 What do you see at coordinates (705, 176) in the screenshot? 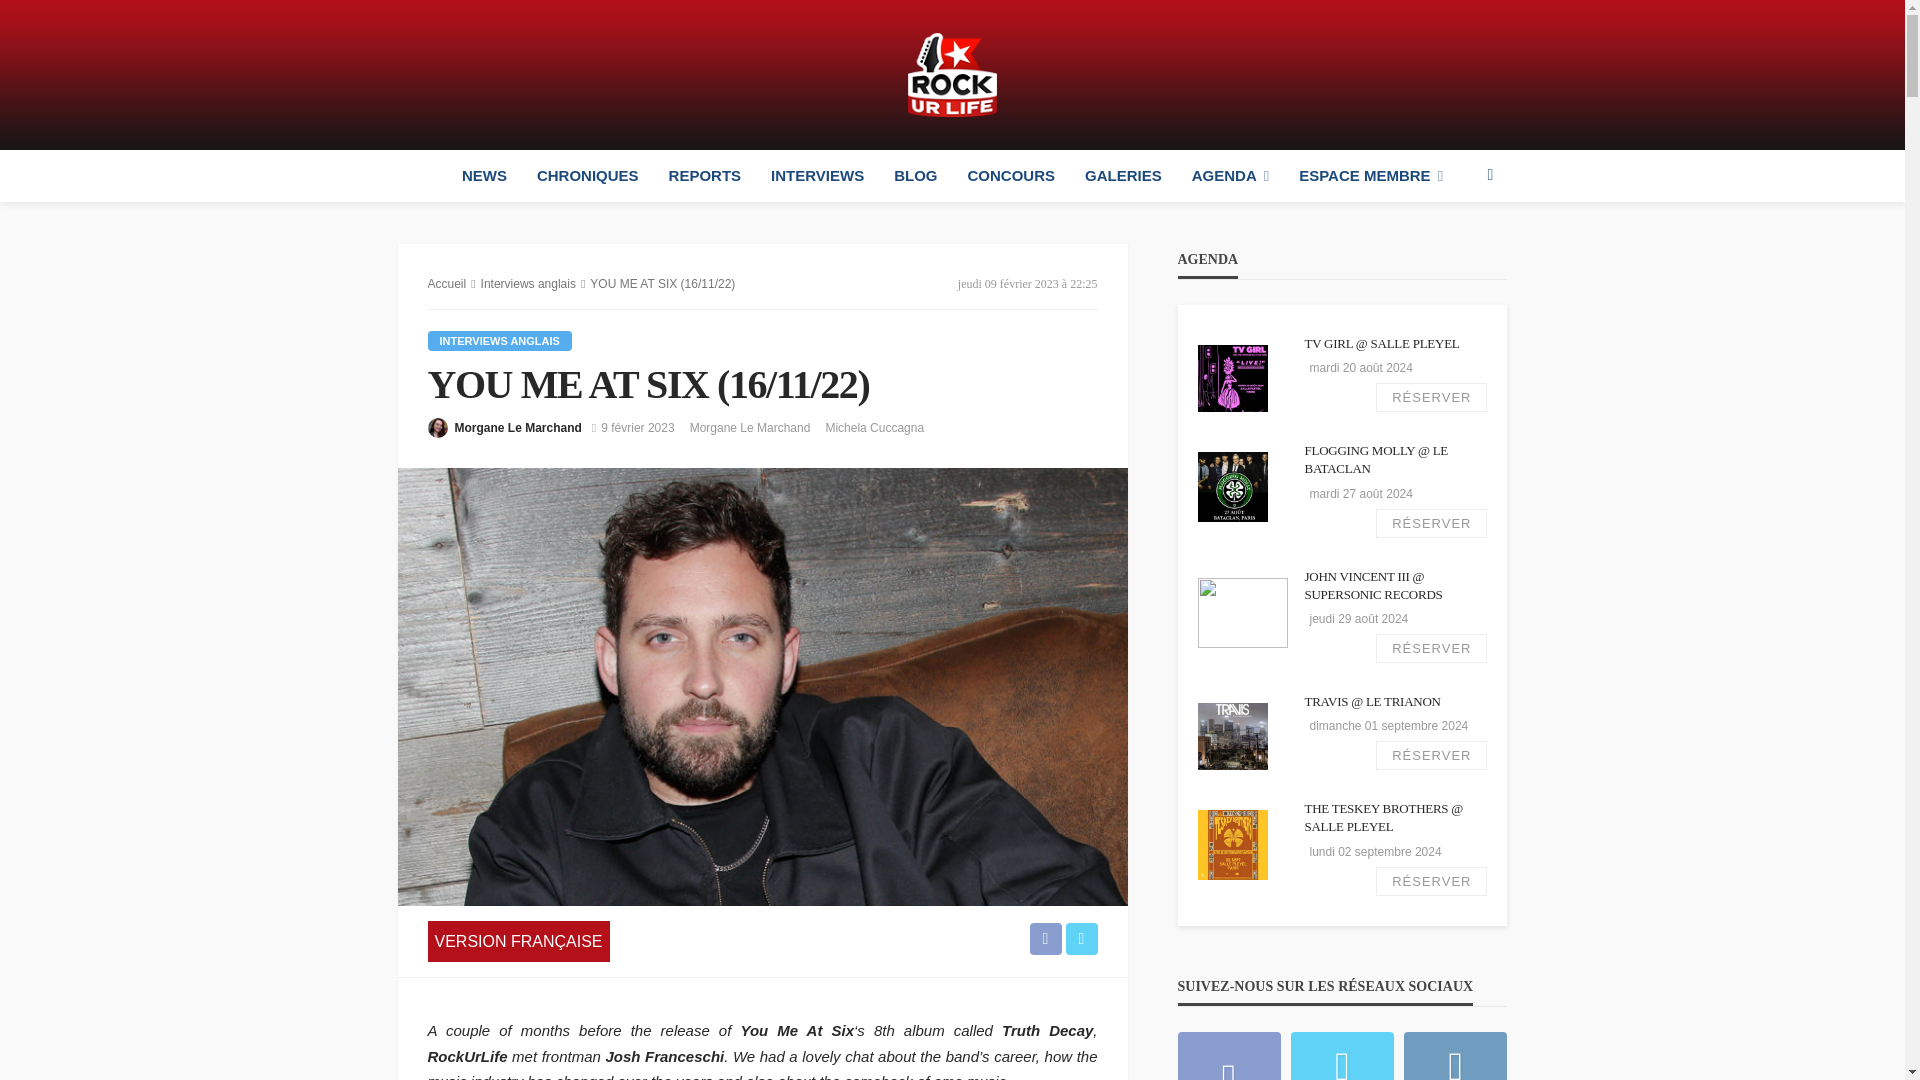
I see `REPORTS` at bounding box center [705, 176].